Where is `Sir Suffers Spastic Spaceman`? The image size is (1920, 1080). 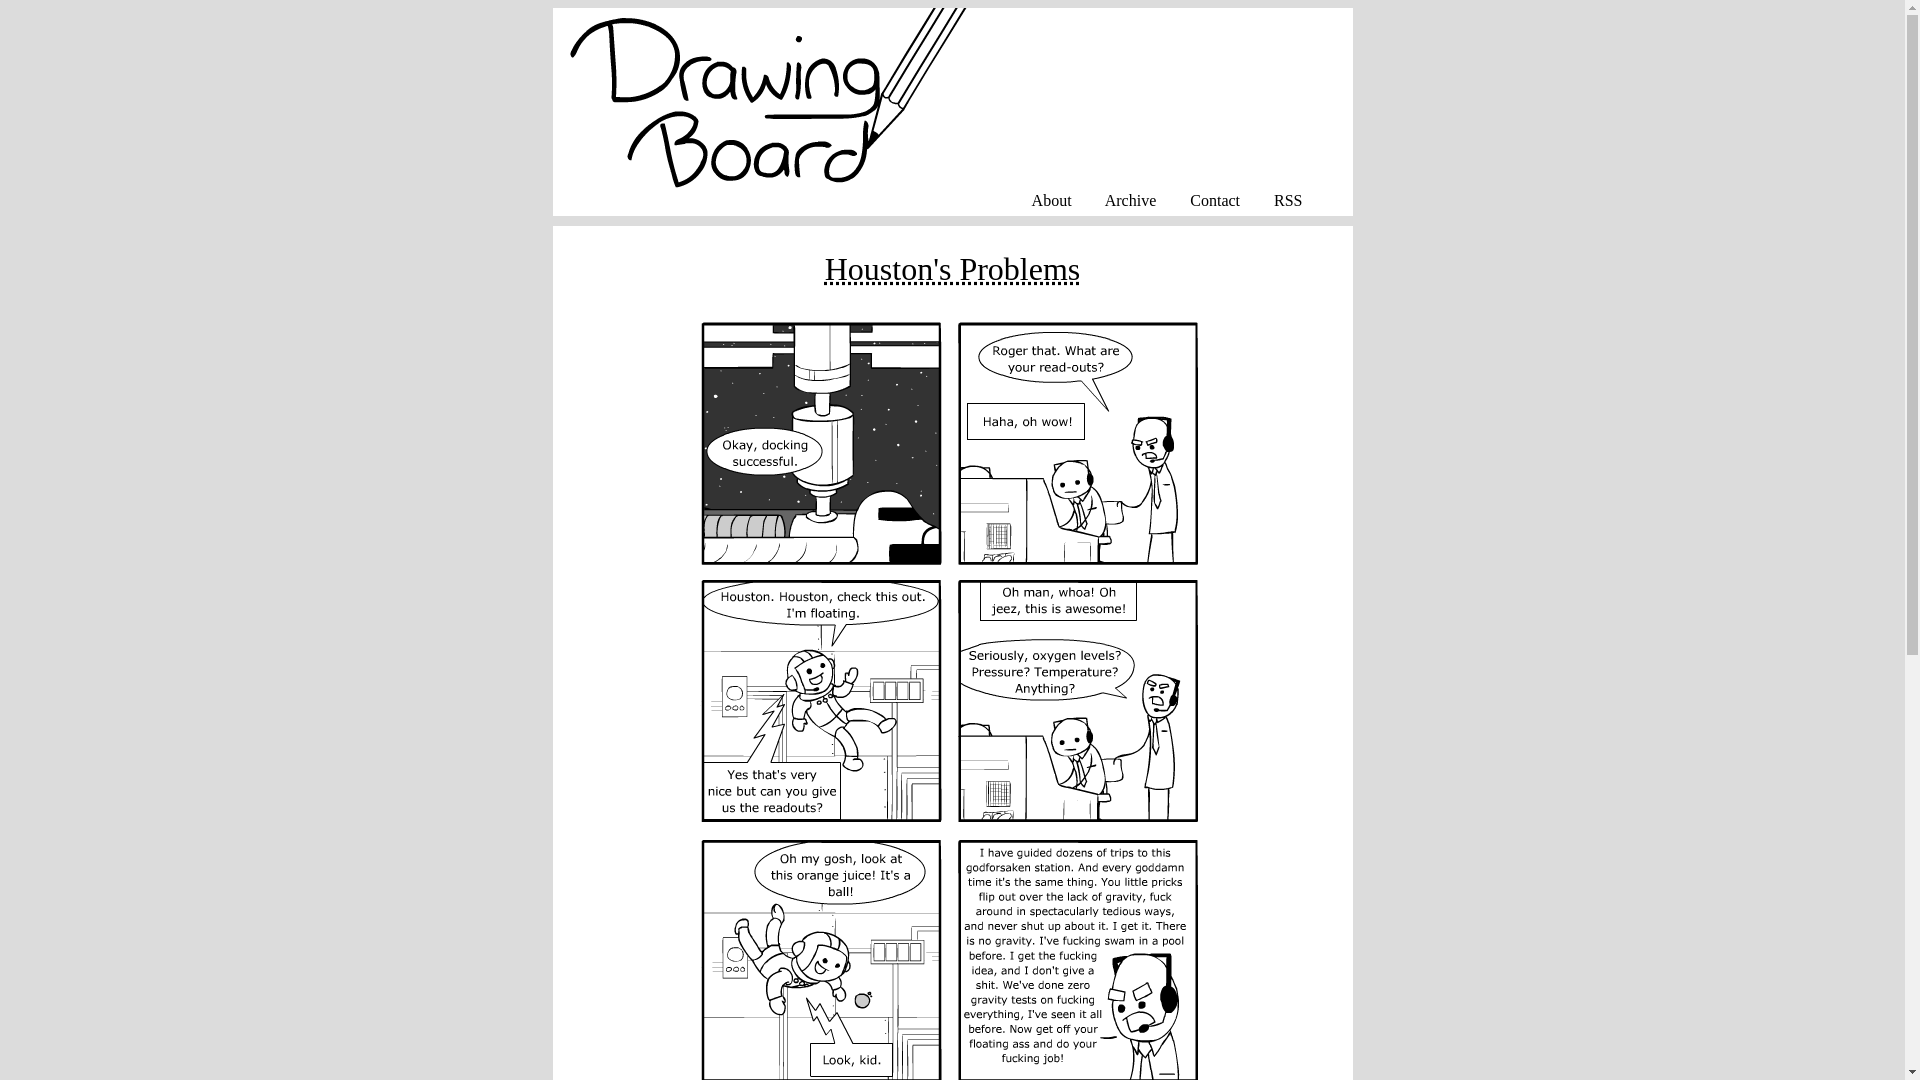 Sir Suffers Spastic Spaceman is located at coordinates (952, 268).